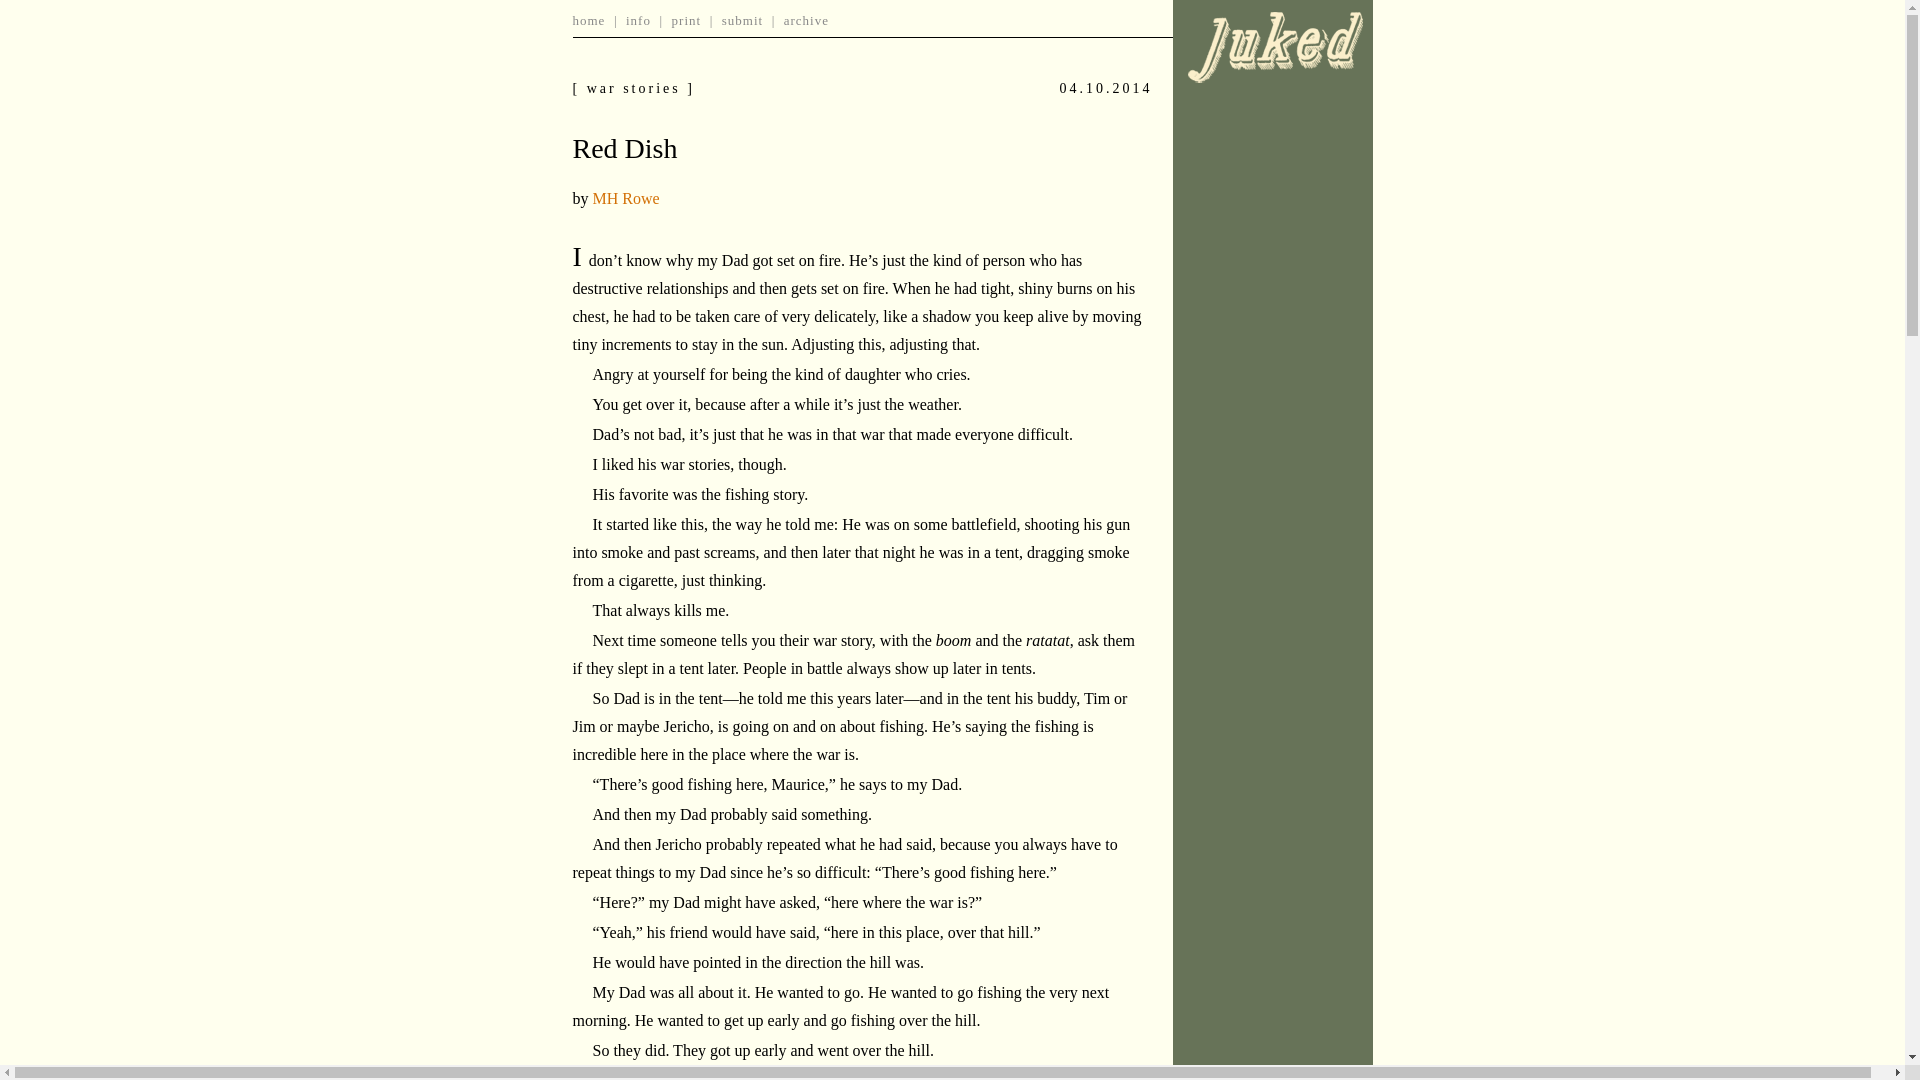  What do you see at coordinates (624, 198) in the screenshot?
I see `MH Rowe` at bounding box center [624, 198].